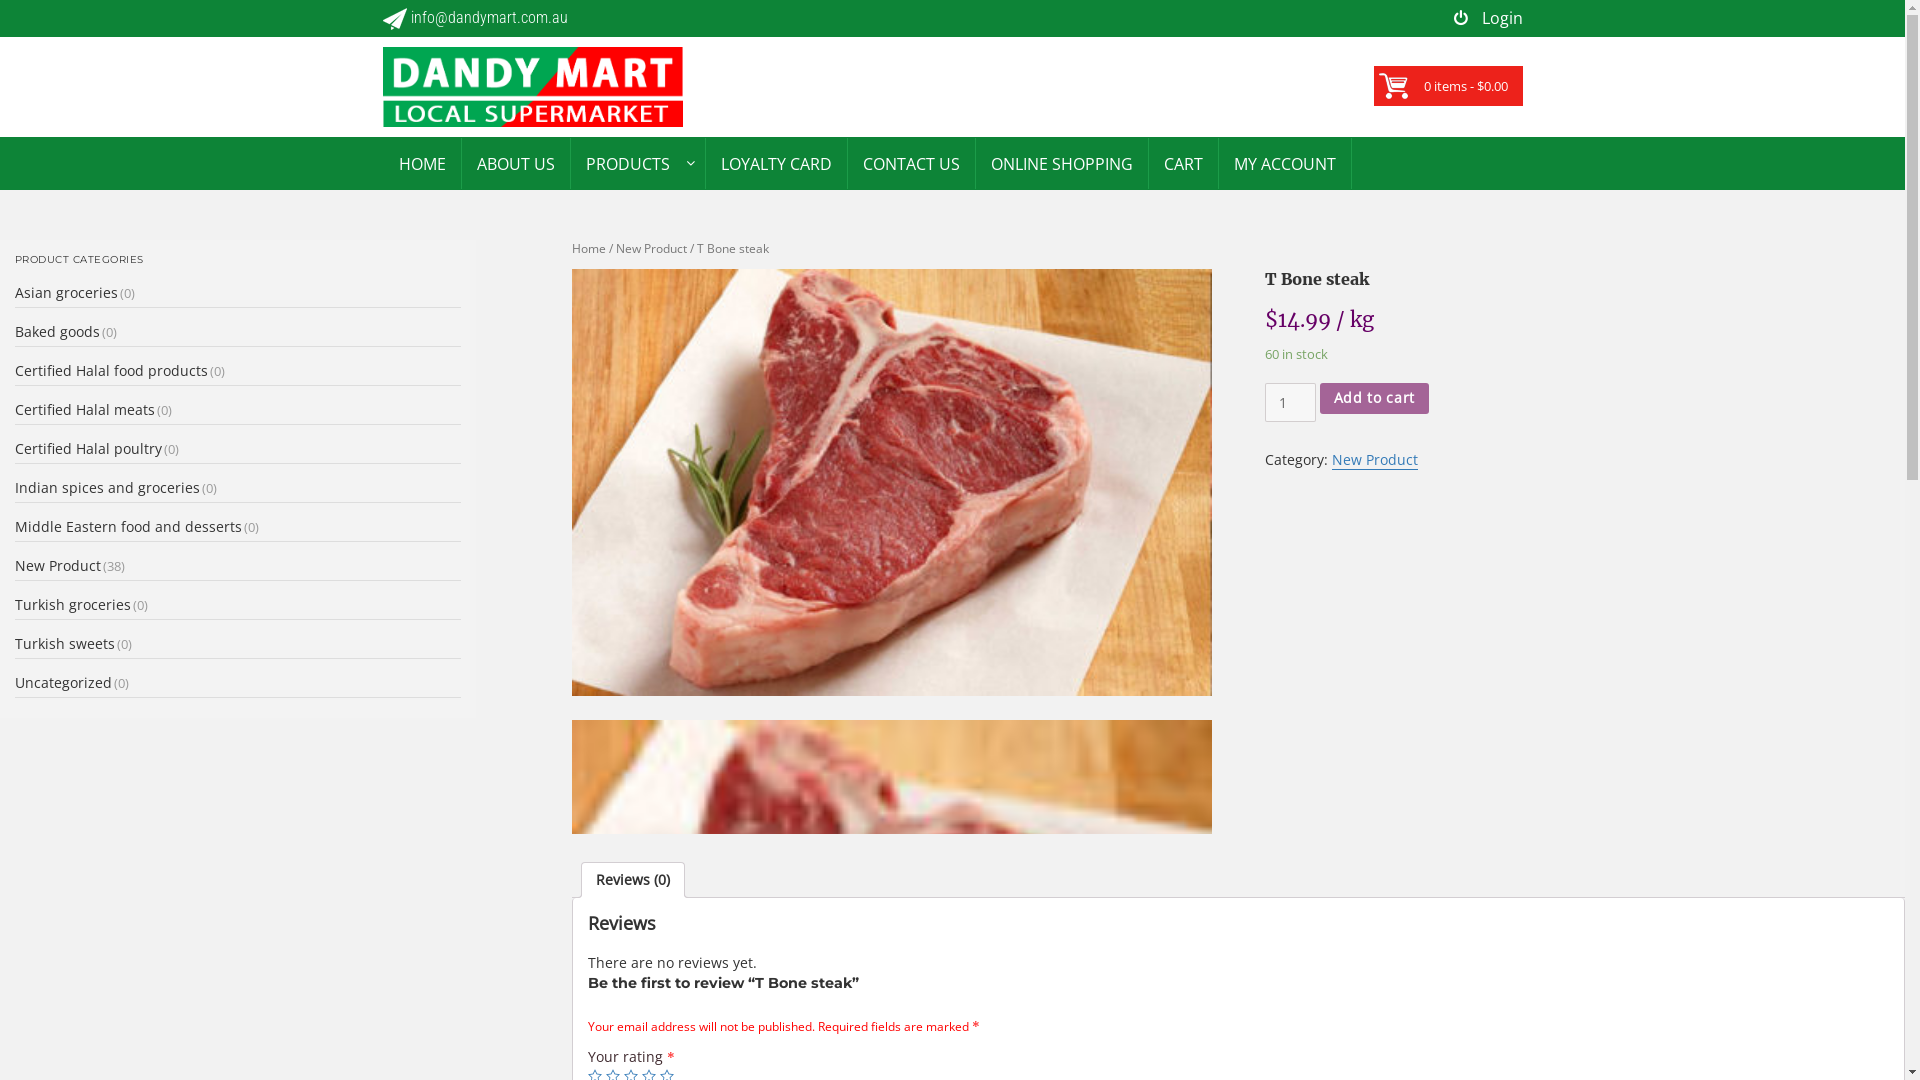 The width and height of the screenshot is (1920, 1080). What do you see at coordinates (58, 332) in the screenshot?
I see `Baked goods` at bounding box center [58, 332].